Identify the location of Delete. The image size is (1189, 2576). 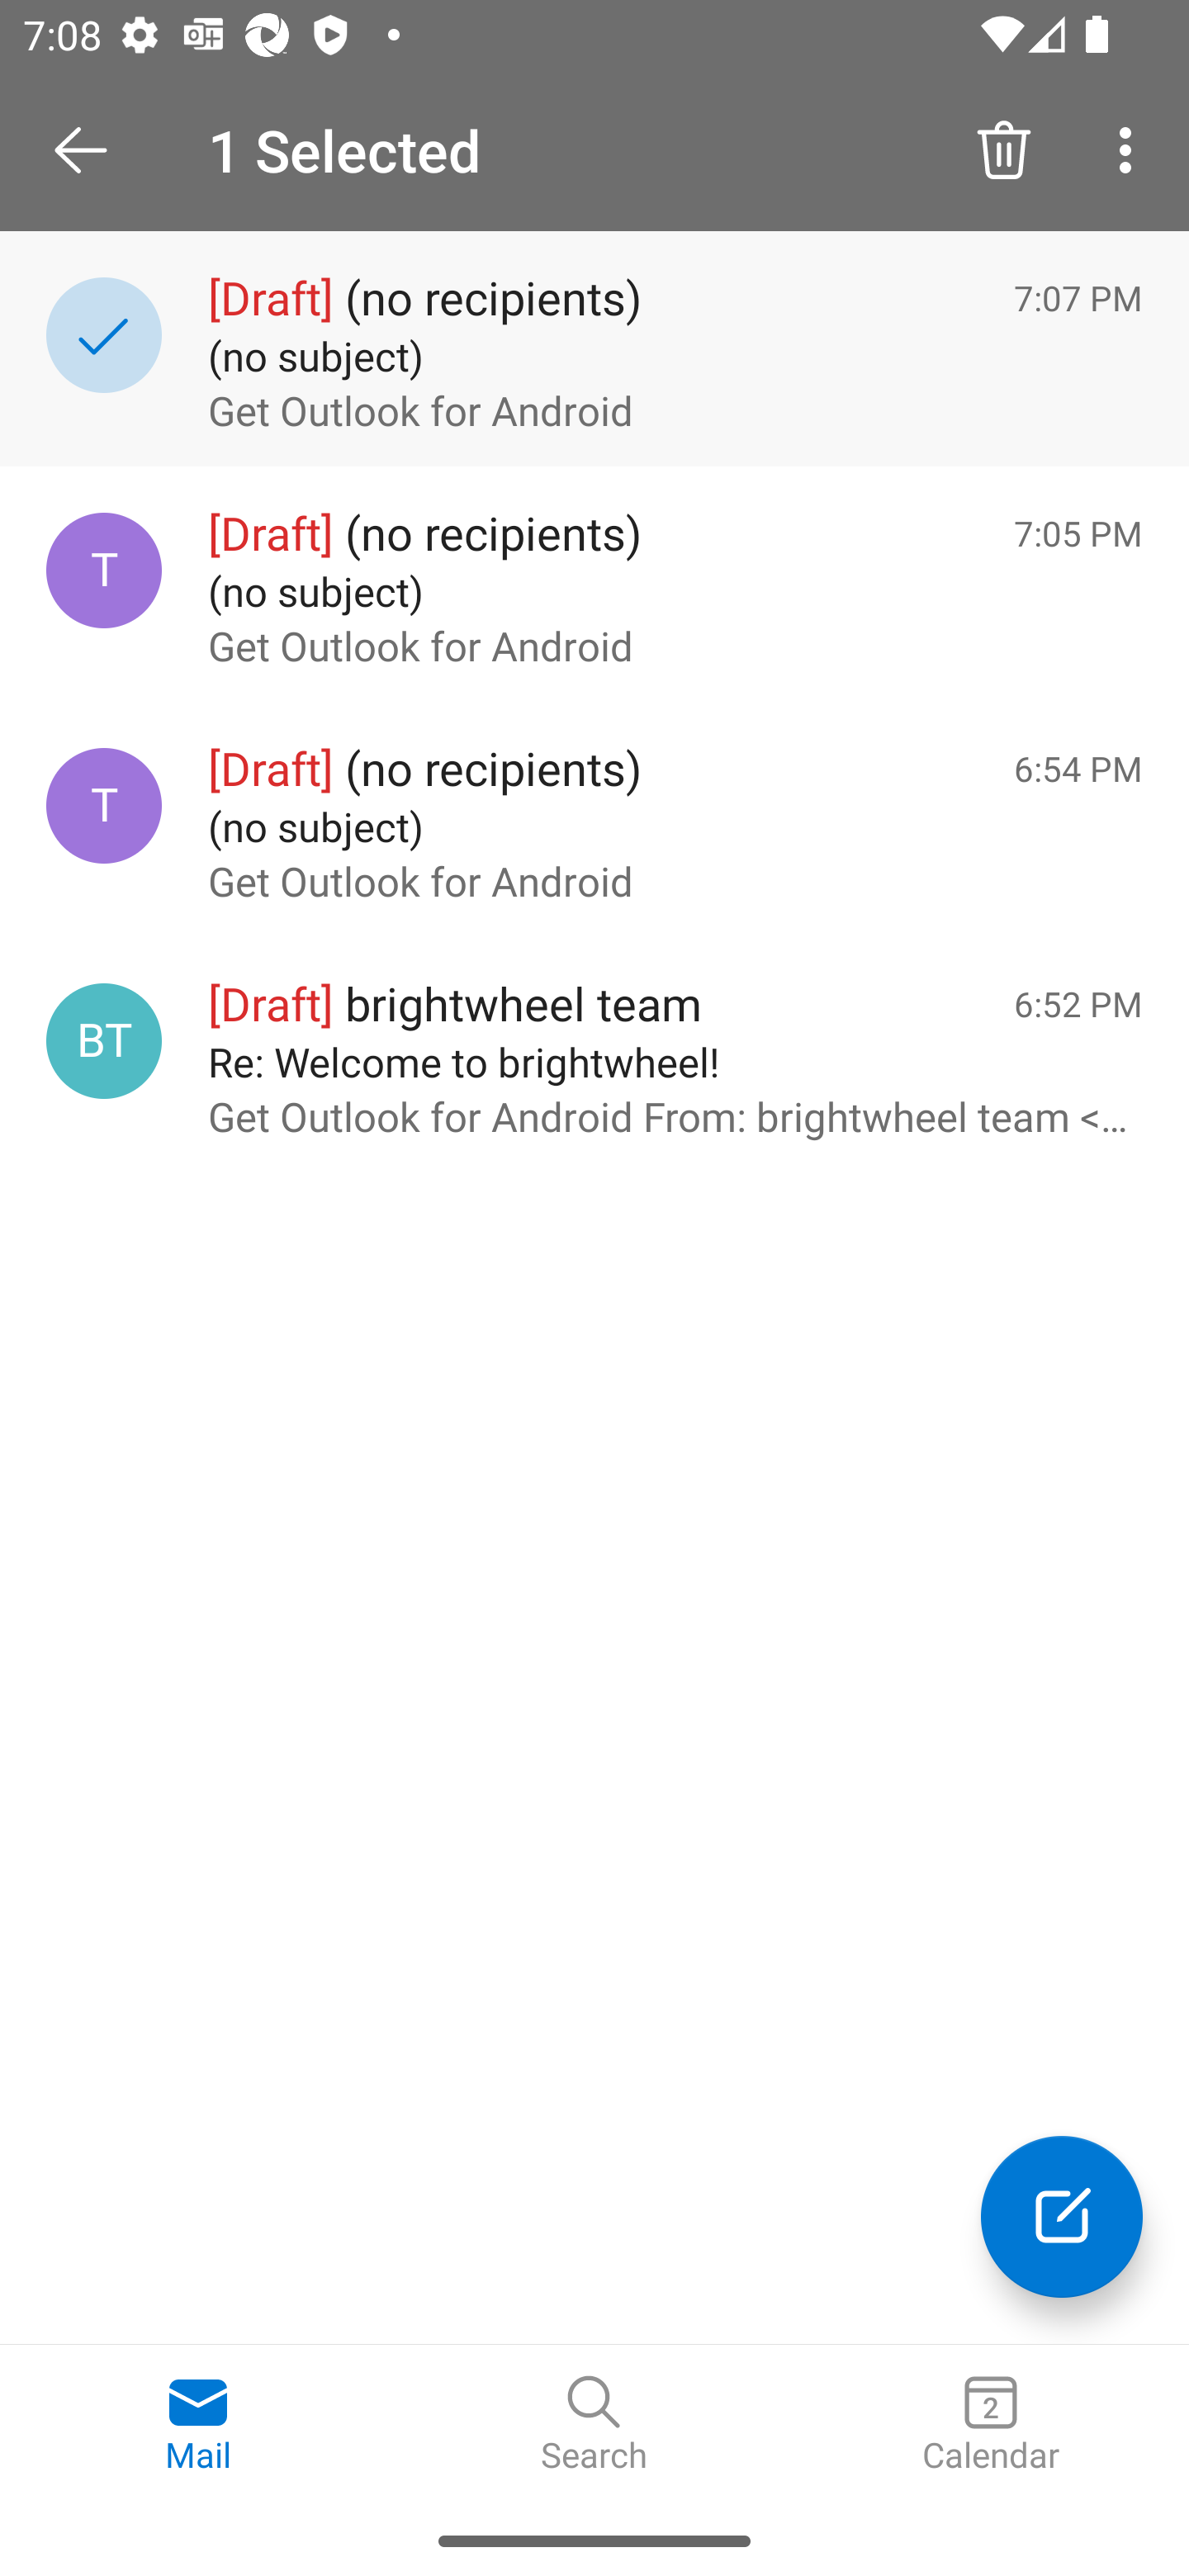
(1004, 149).